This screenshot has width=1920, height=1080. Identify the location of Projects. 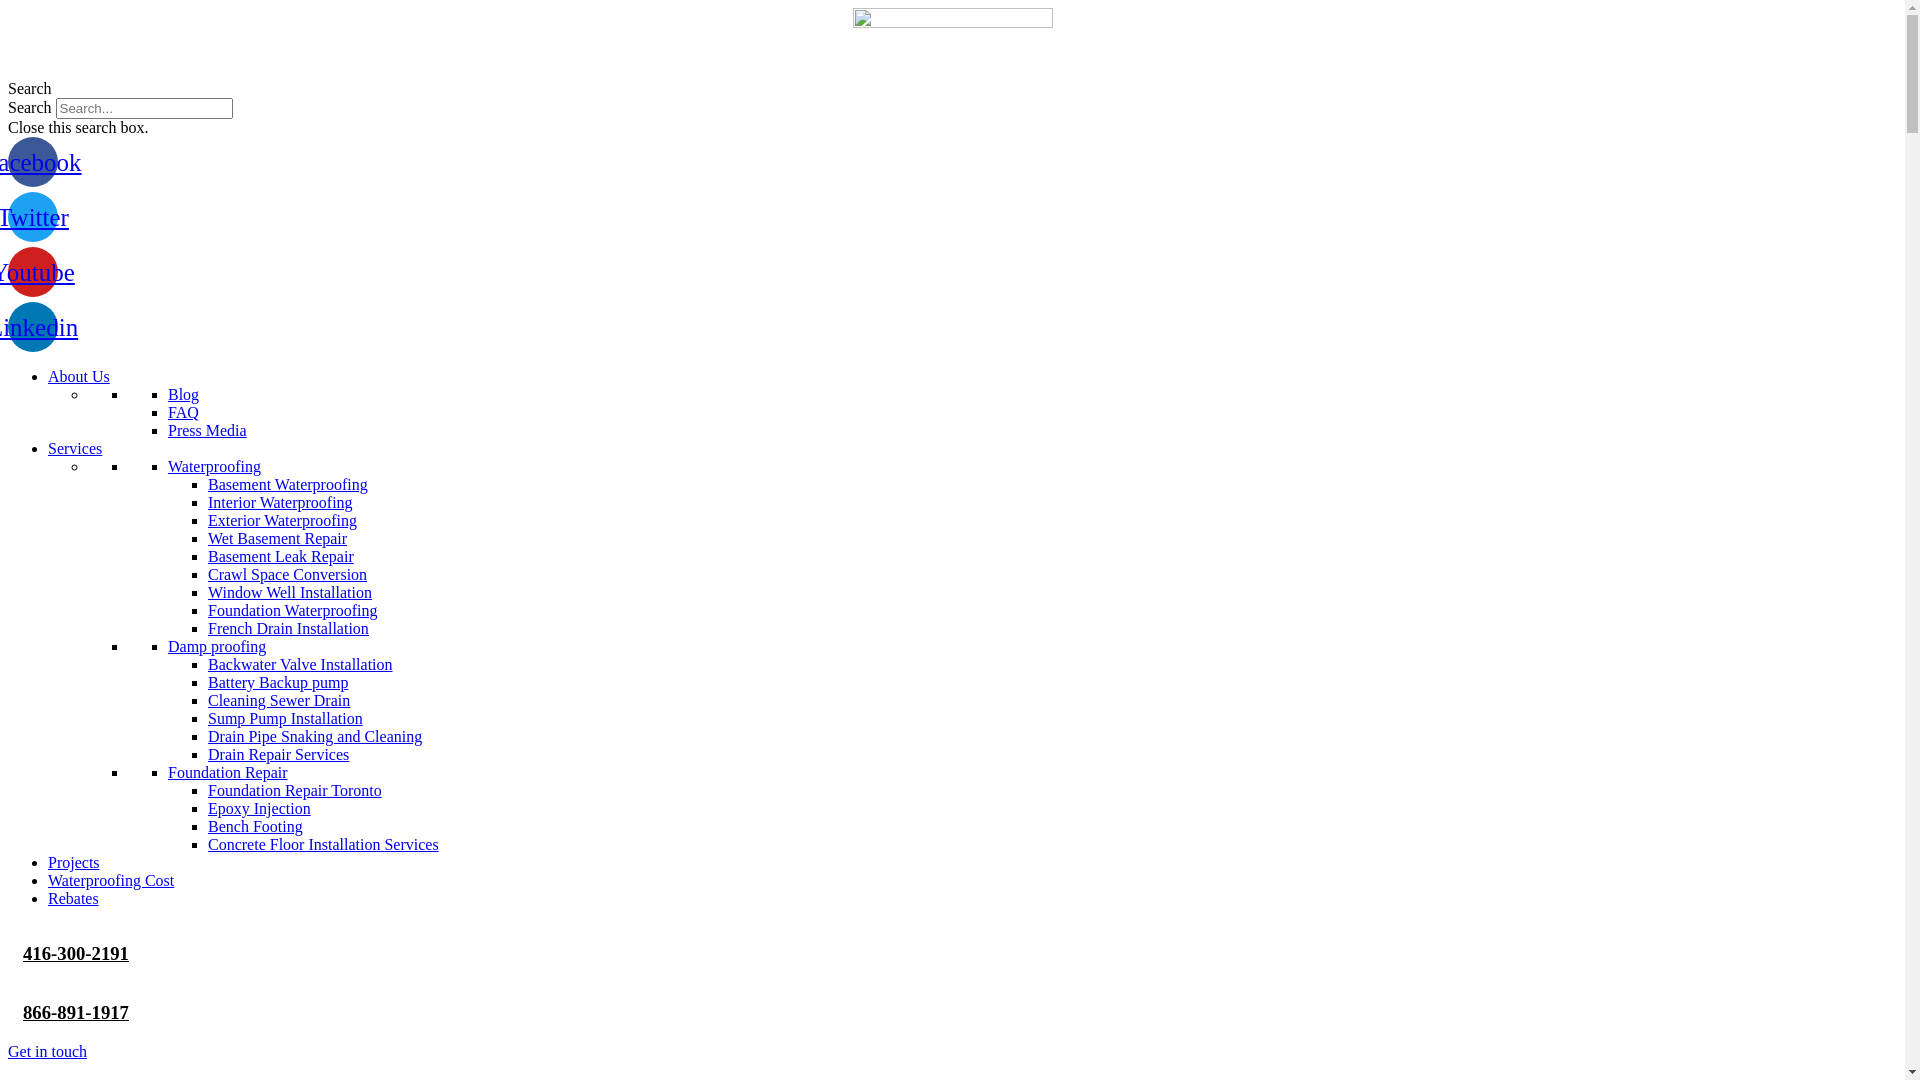
(74, 862).